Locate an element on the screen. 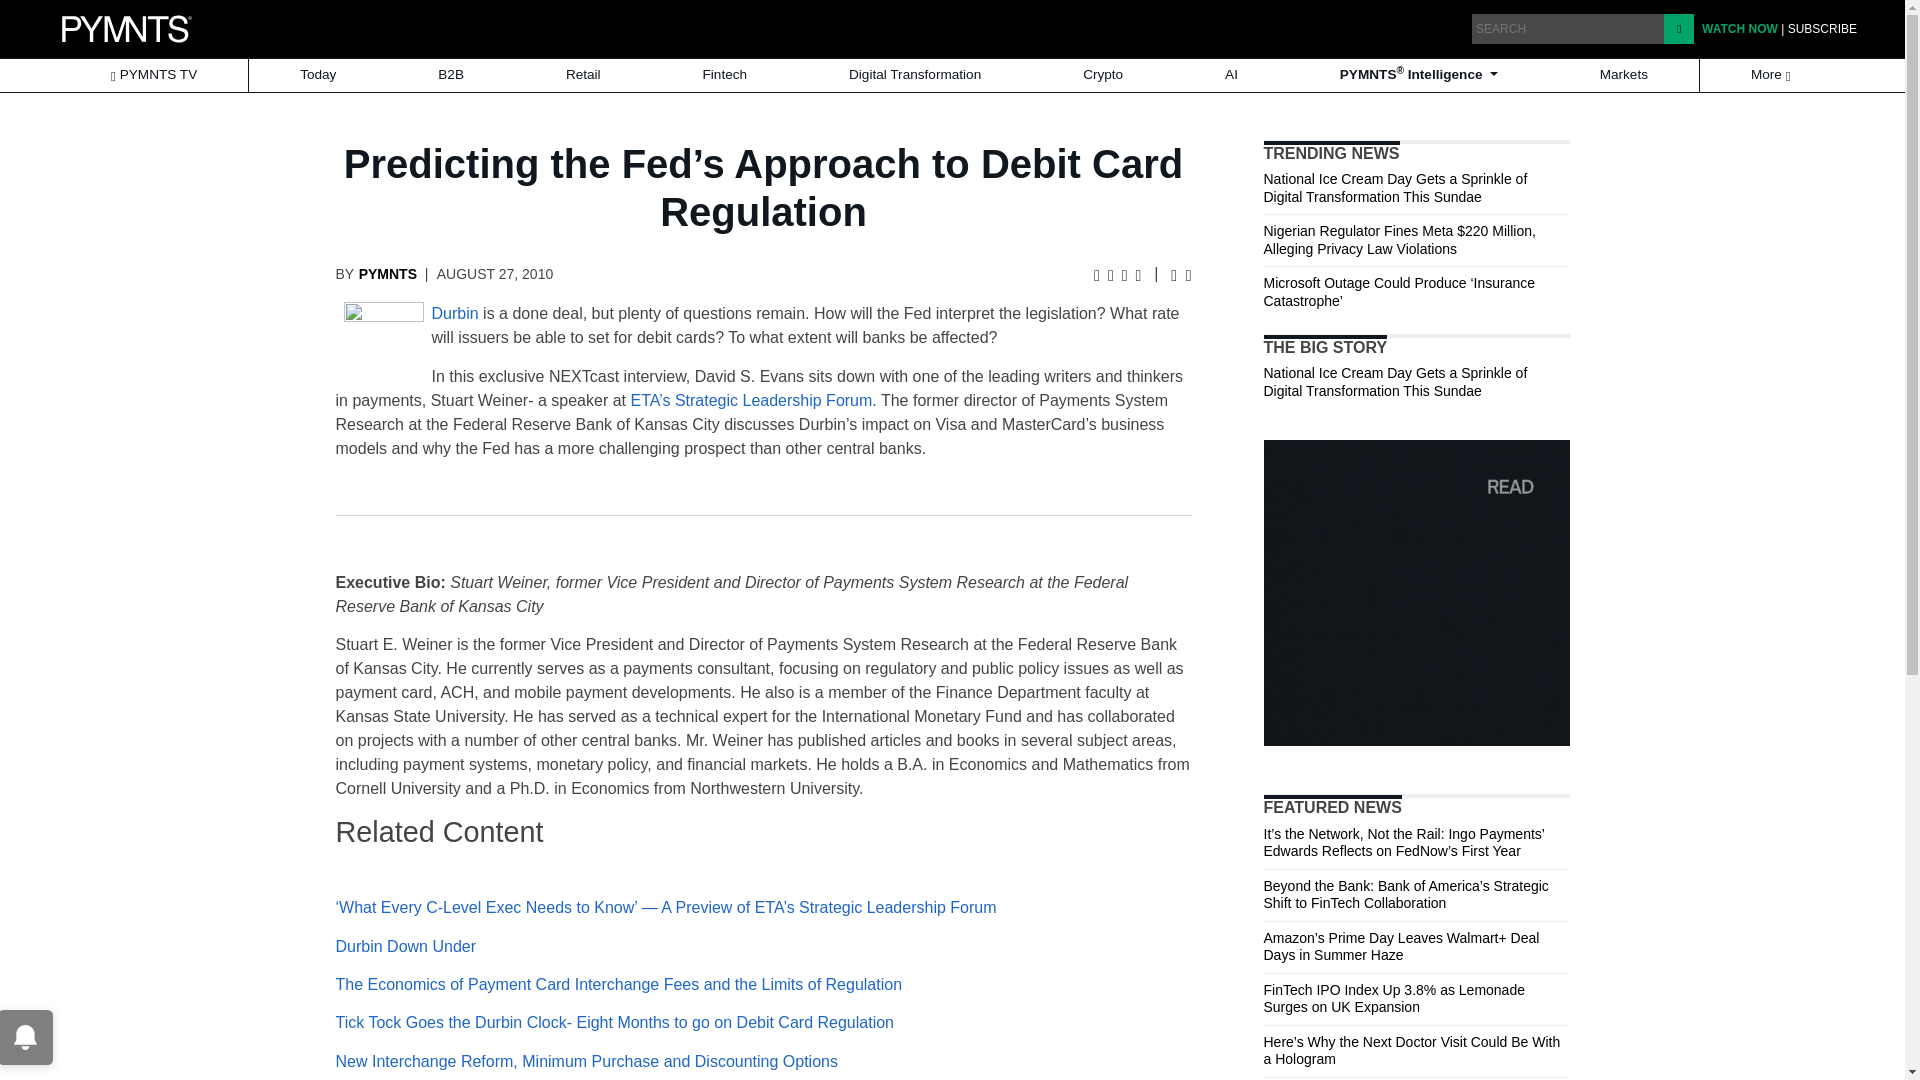 Image resolution: width=1920 pixels, height=1080 pixels. AI is located at coordinates (1230, 75).